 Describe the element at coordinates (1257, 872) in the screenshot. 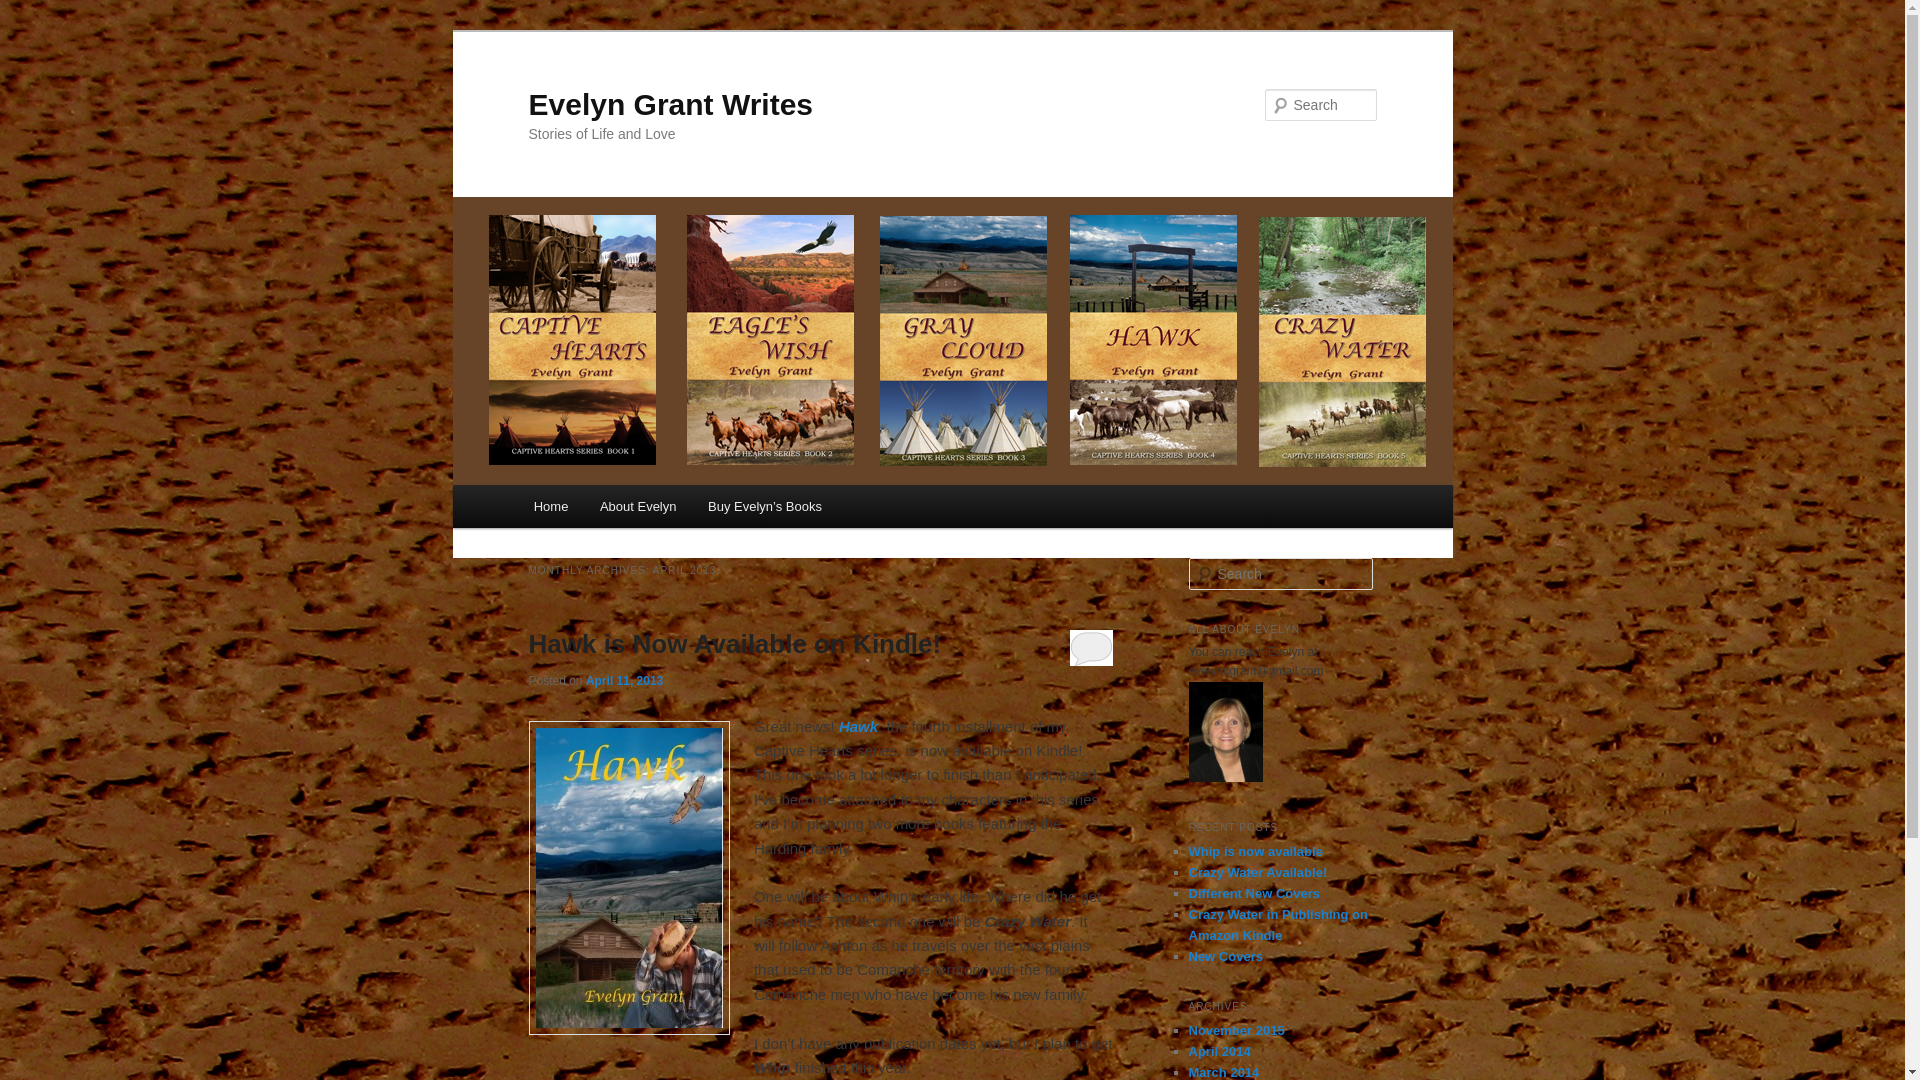

I see `Crazy Water Available!` at that location.